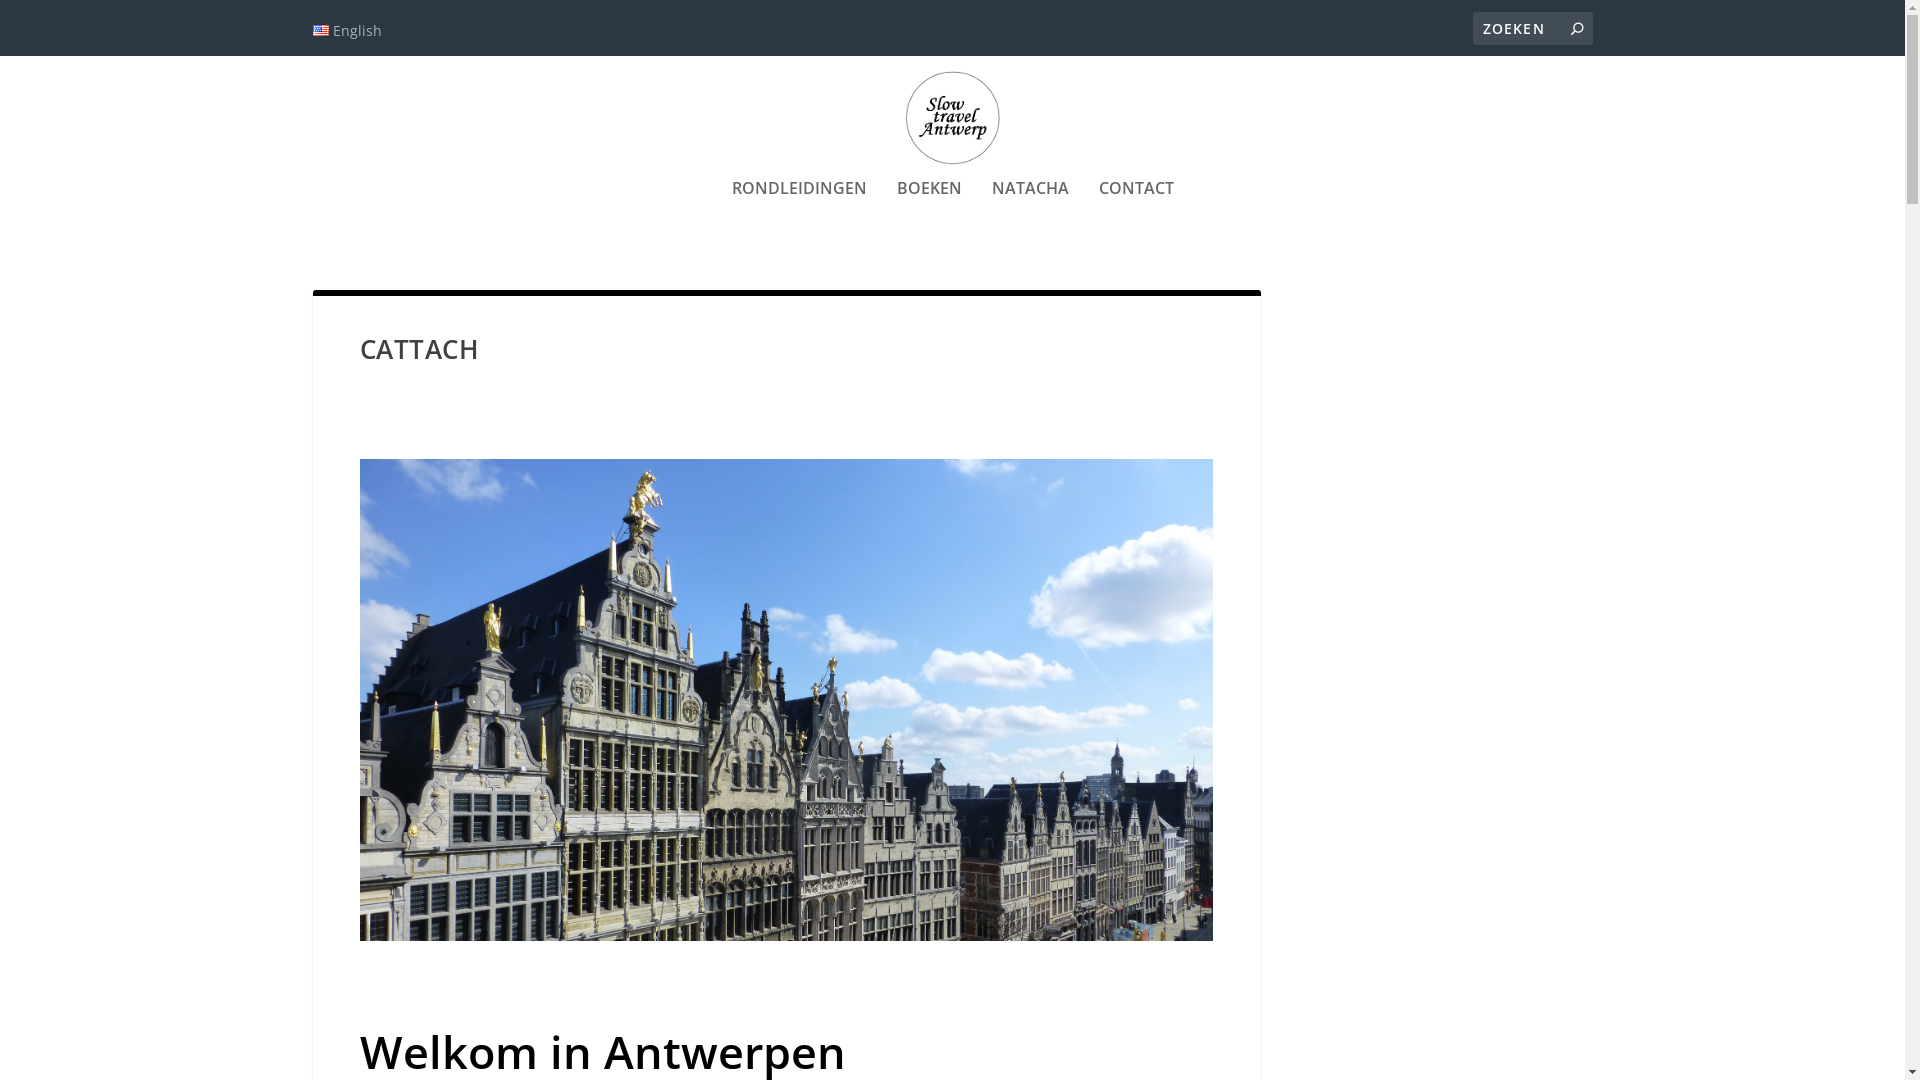  What do you see at coordinates (928, 215) in the screenshot?
I see `BOEKEN` at bounding box center [928, 215].